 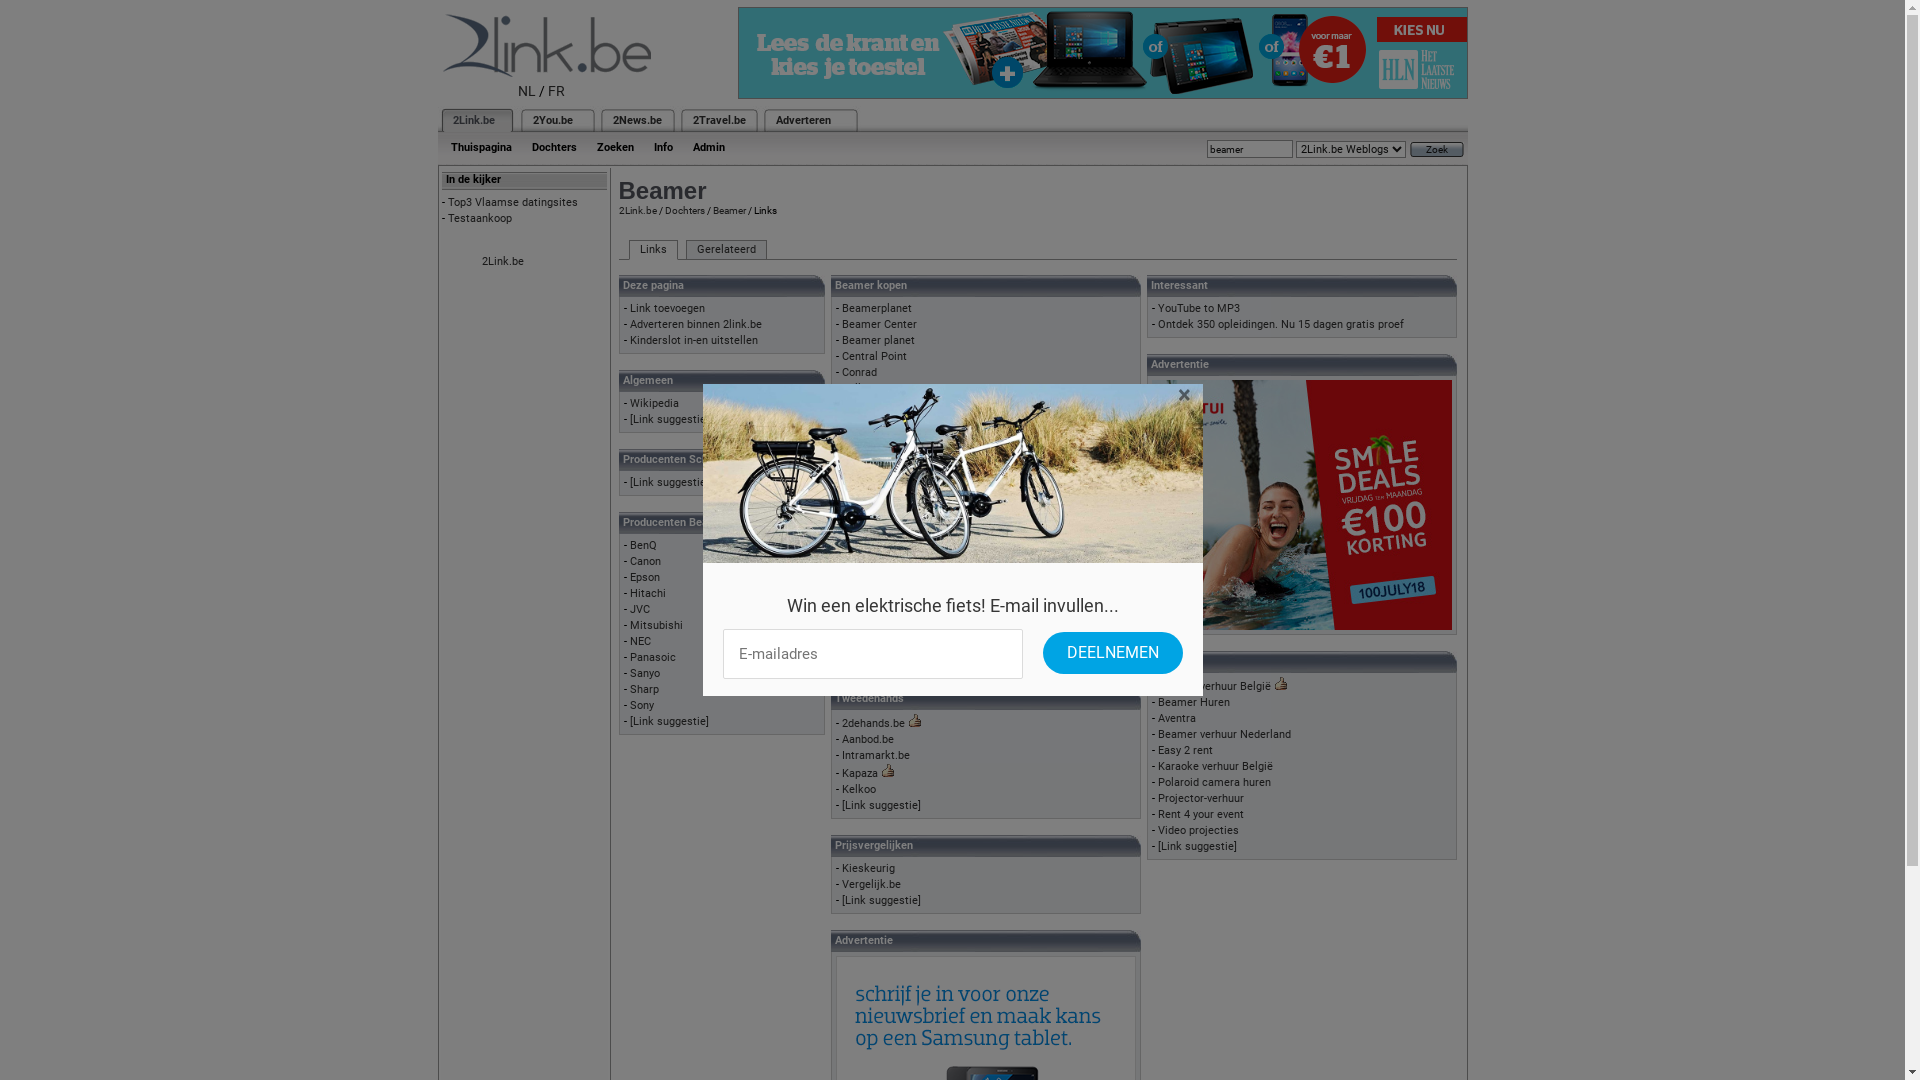 I want to click on Links, so click(x=652, y=250).